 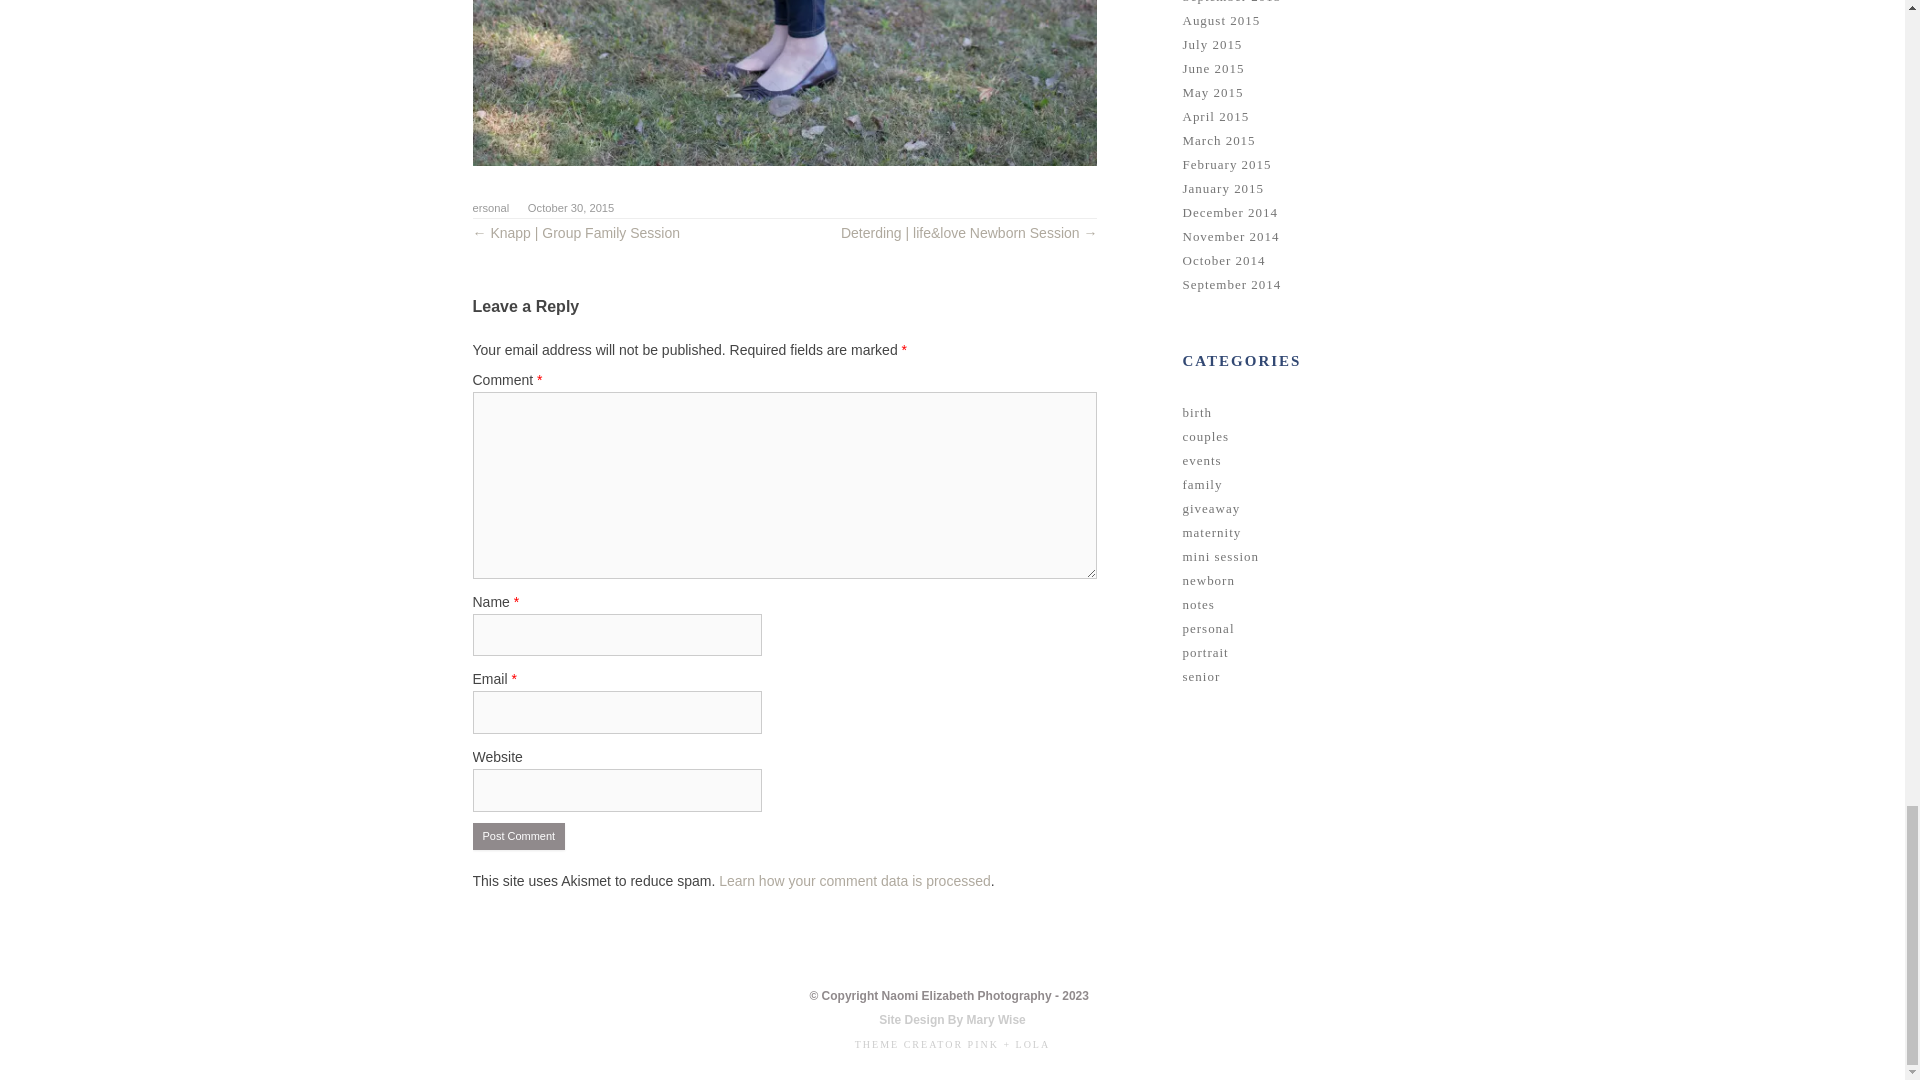 What do you see at coordinates (571, 207) in the screenshot?
I see `October 30, 2015` at bounding box center [571, 207].